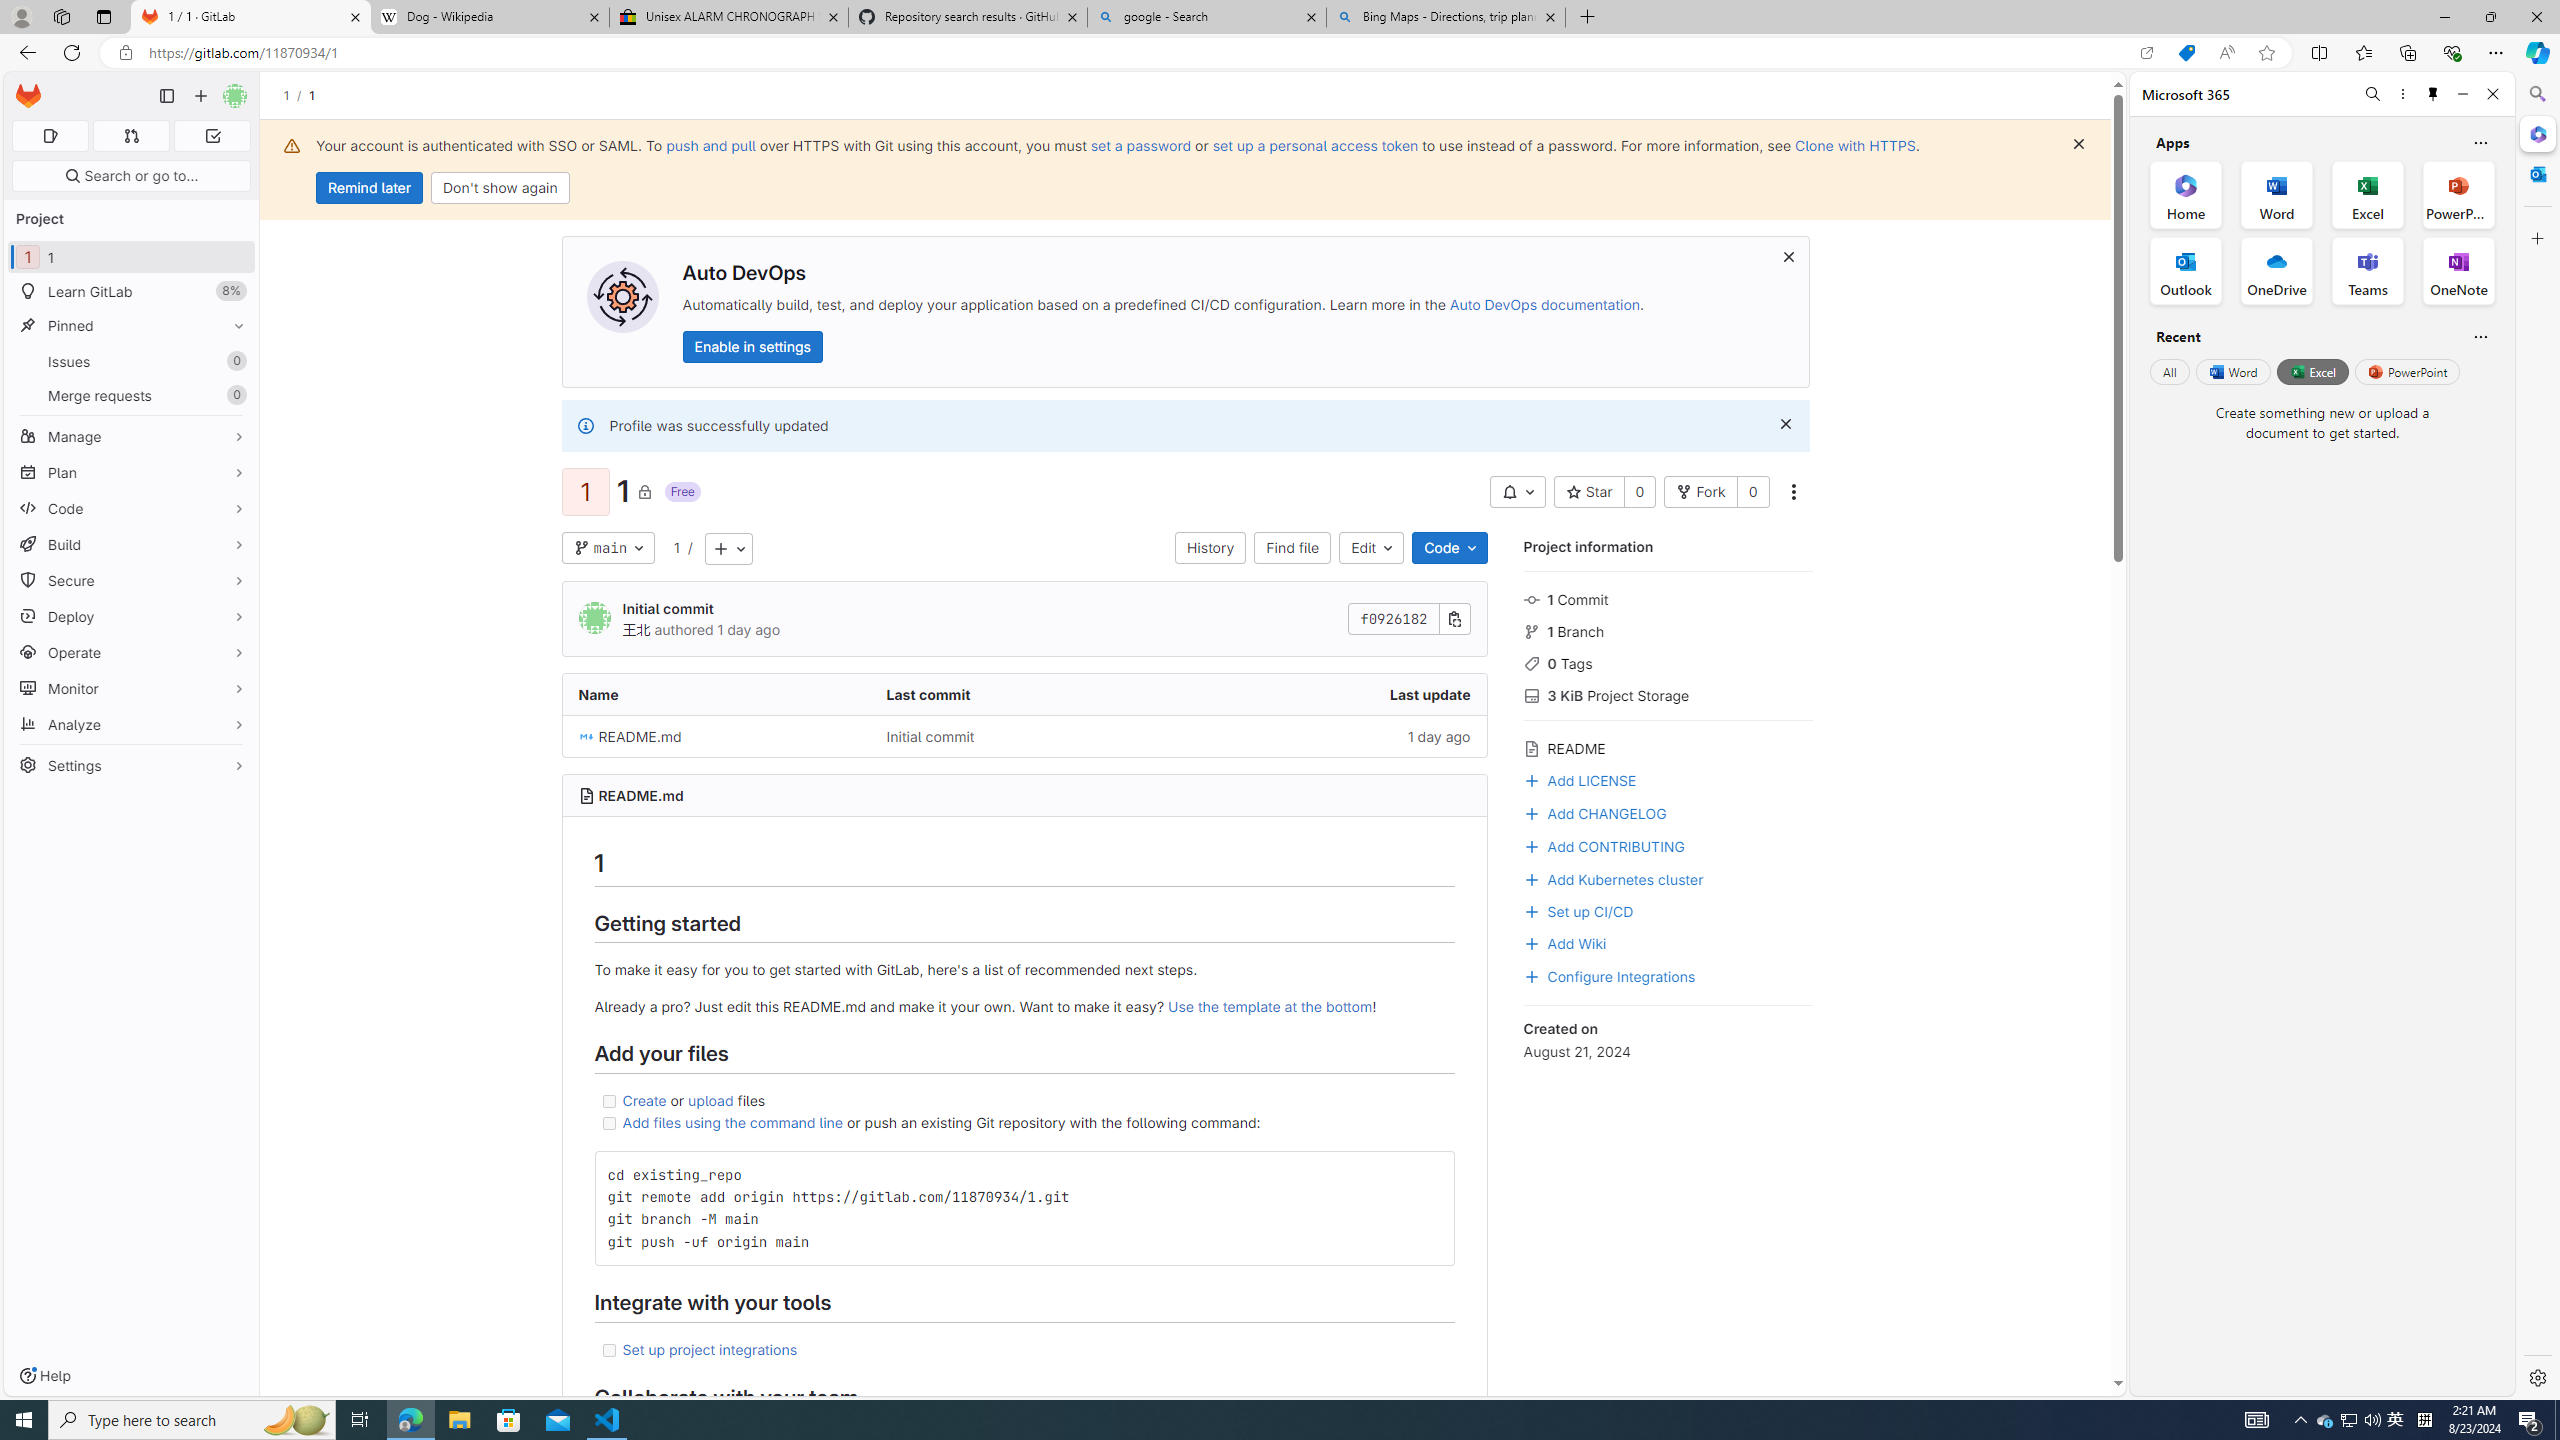 This screenshot has height=1440, width=2560. What do you see at coordinates (2368, 271) in the screenshot?
I see `Teams Office App` at bounding box center [2368, 271].